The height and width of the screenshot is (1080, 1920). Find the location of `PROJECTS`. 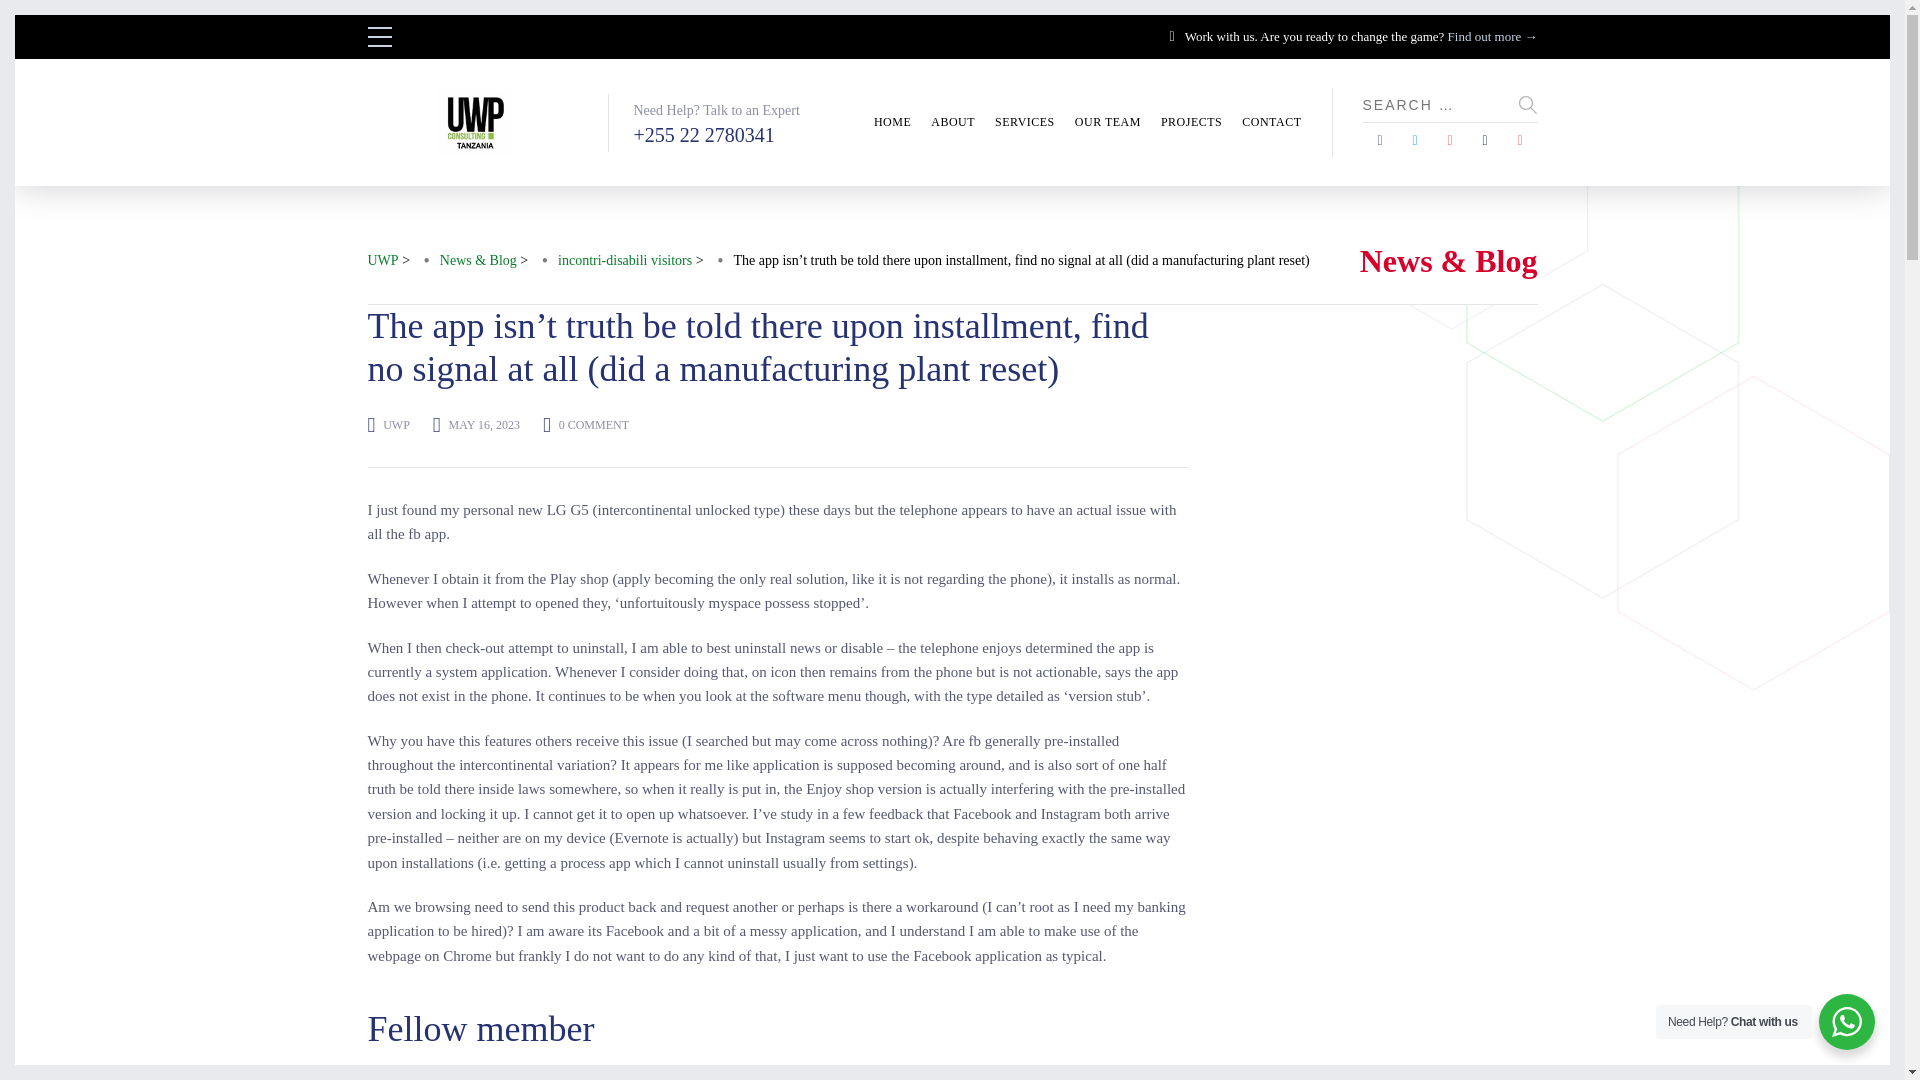

PROJECTS is located at coordinates (1191, 122).